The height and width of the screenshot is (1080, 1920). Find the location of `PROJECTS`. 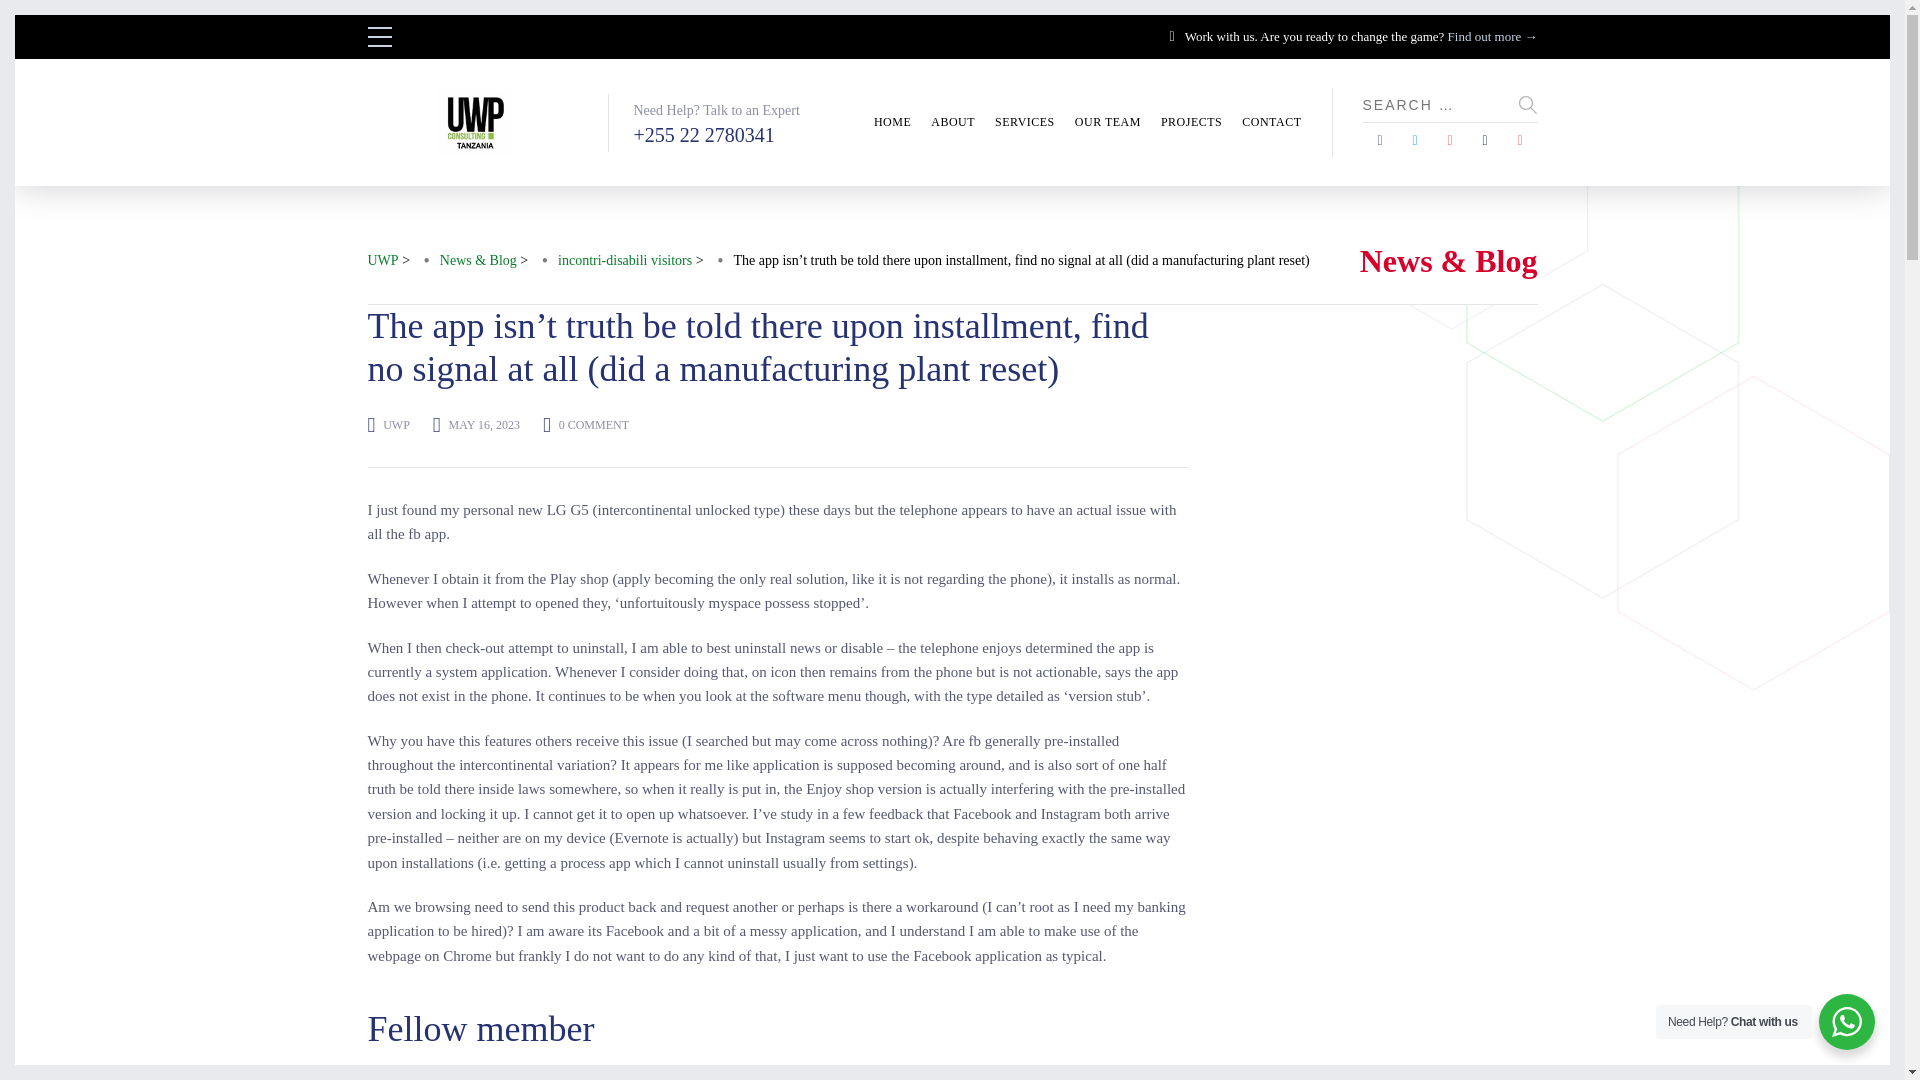

PROJECTS is located at coordinates (1191, 122).